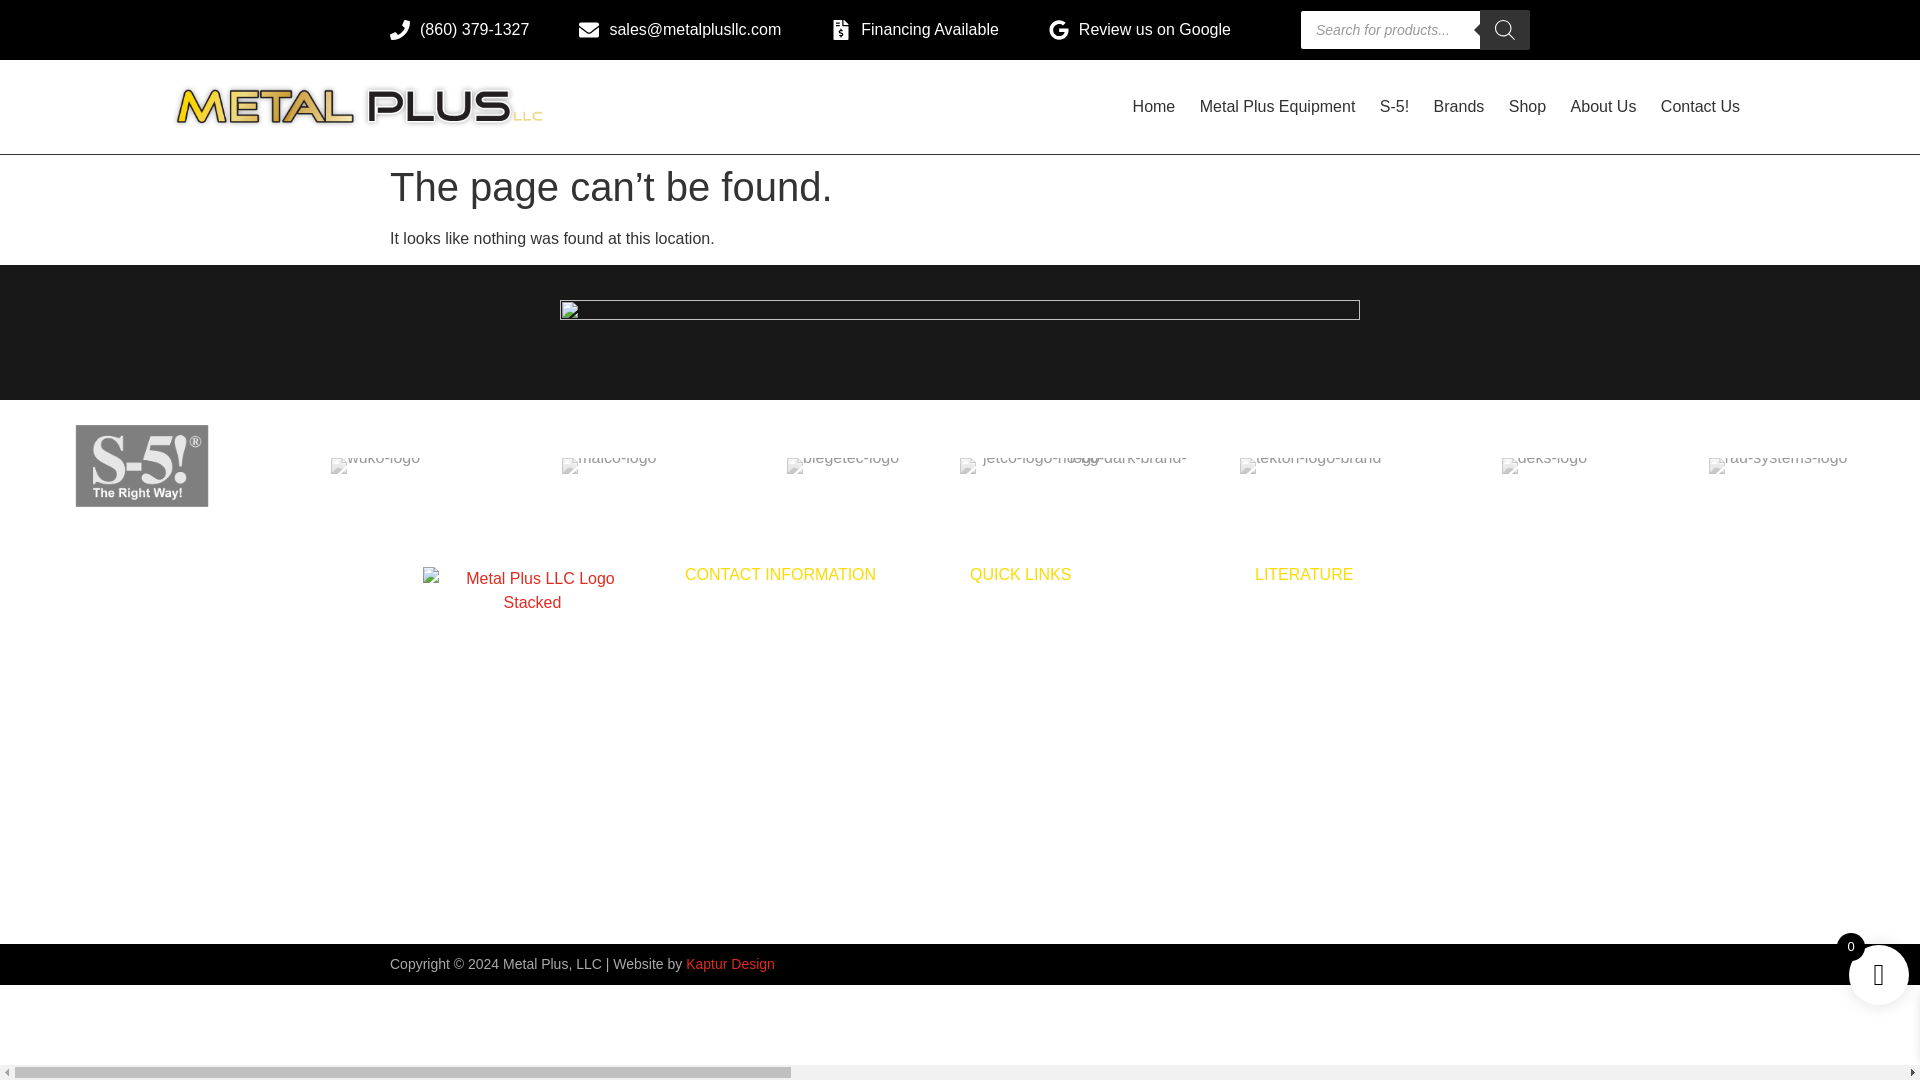 Image resolution: width=1920 pixels, height=1080 pixels. Describe the element at coordinates (1278, 106) in the screenshot. I see `Metal Plus Equipment` at that location.